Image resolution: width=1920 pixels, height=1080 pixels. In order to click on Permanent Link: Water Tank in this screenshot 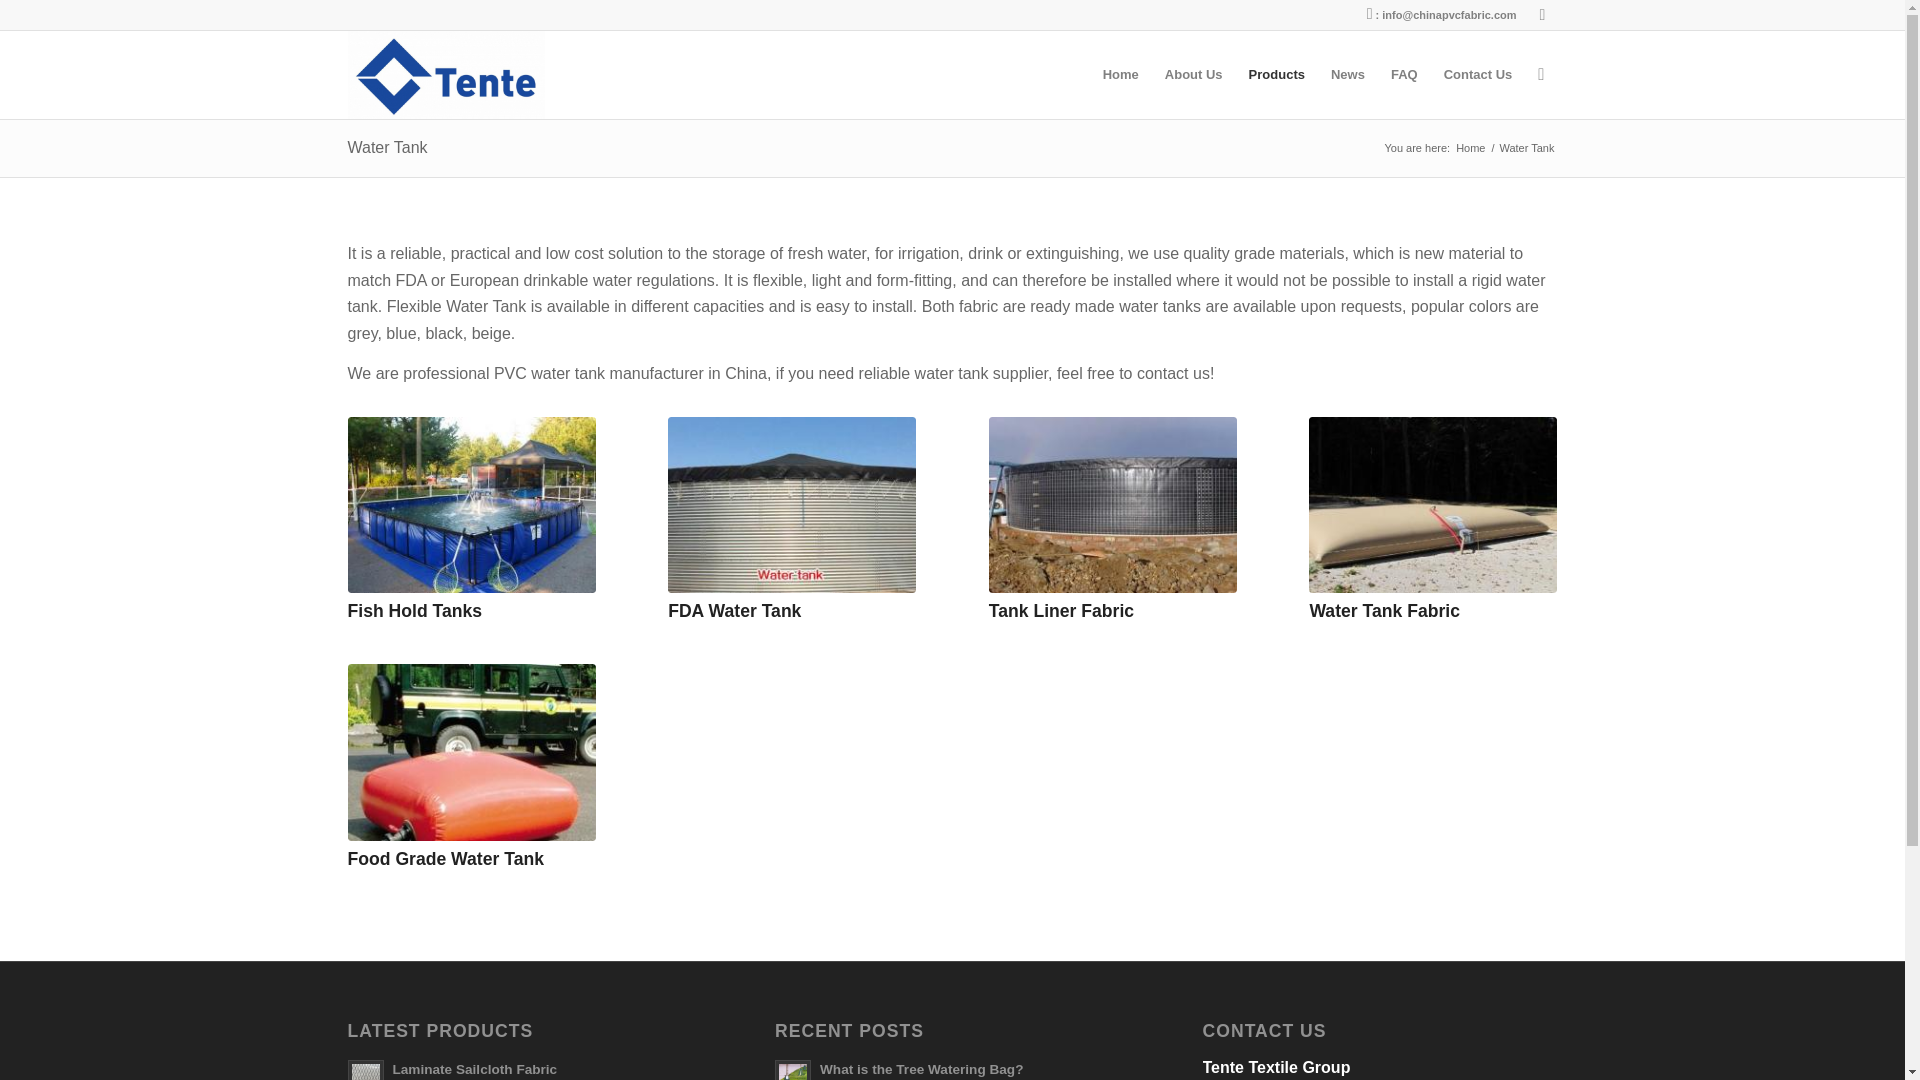, I will do `click(388, 147)`.